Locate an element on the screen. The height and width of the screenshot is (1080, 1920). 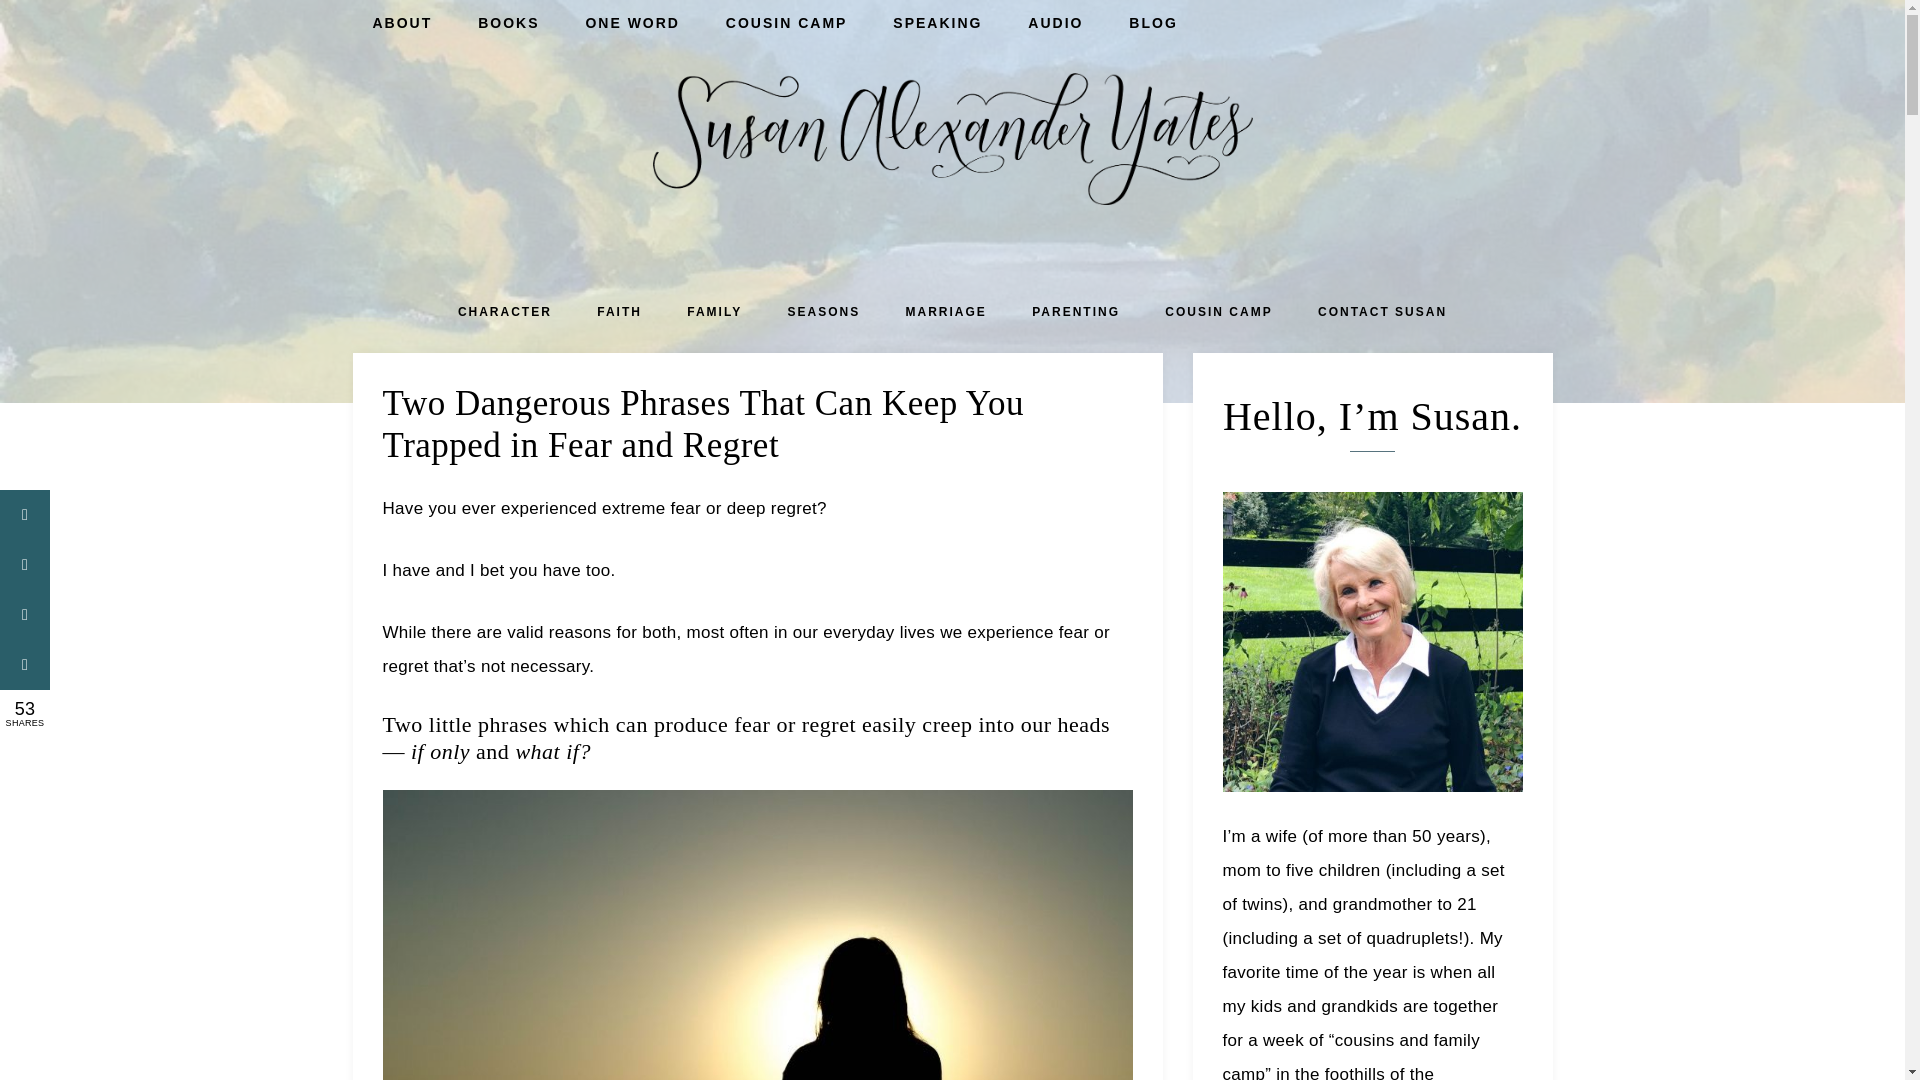
SPEAKING is located at coordinates (938, 24).